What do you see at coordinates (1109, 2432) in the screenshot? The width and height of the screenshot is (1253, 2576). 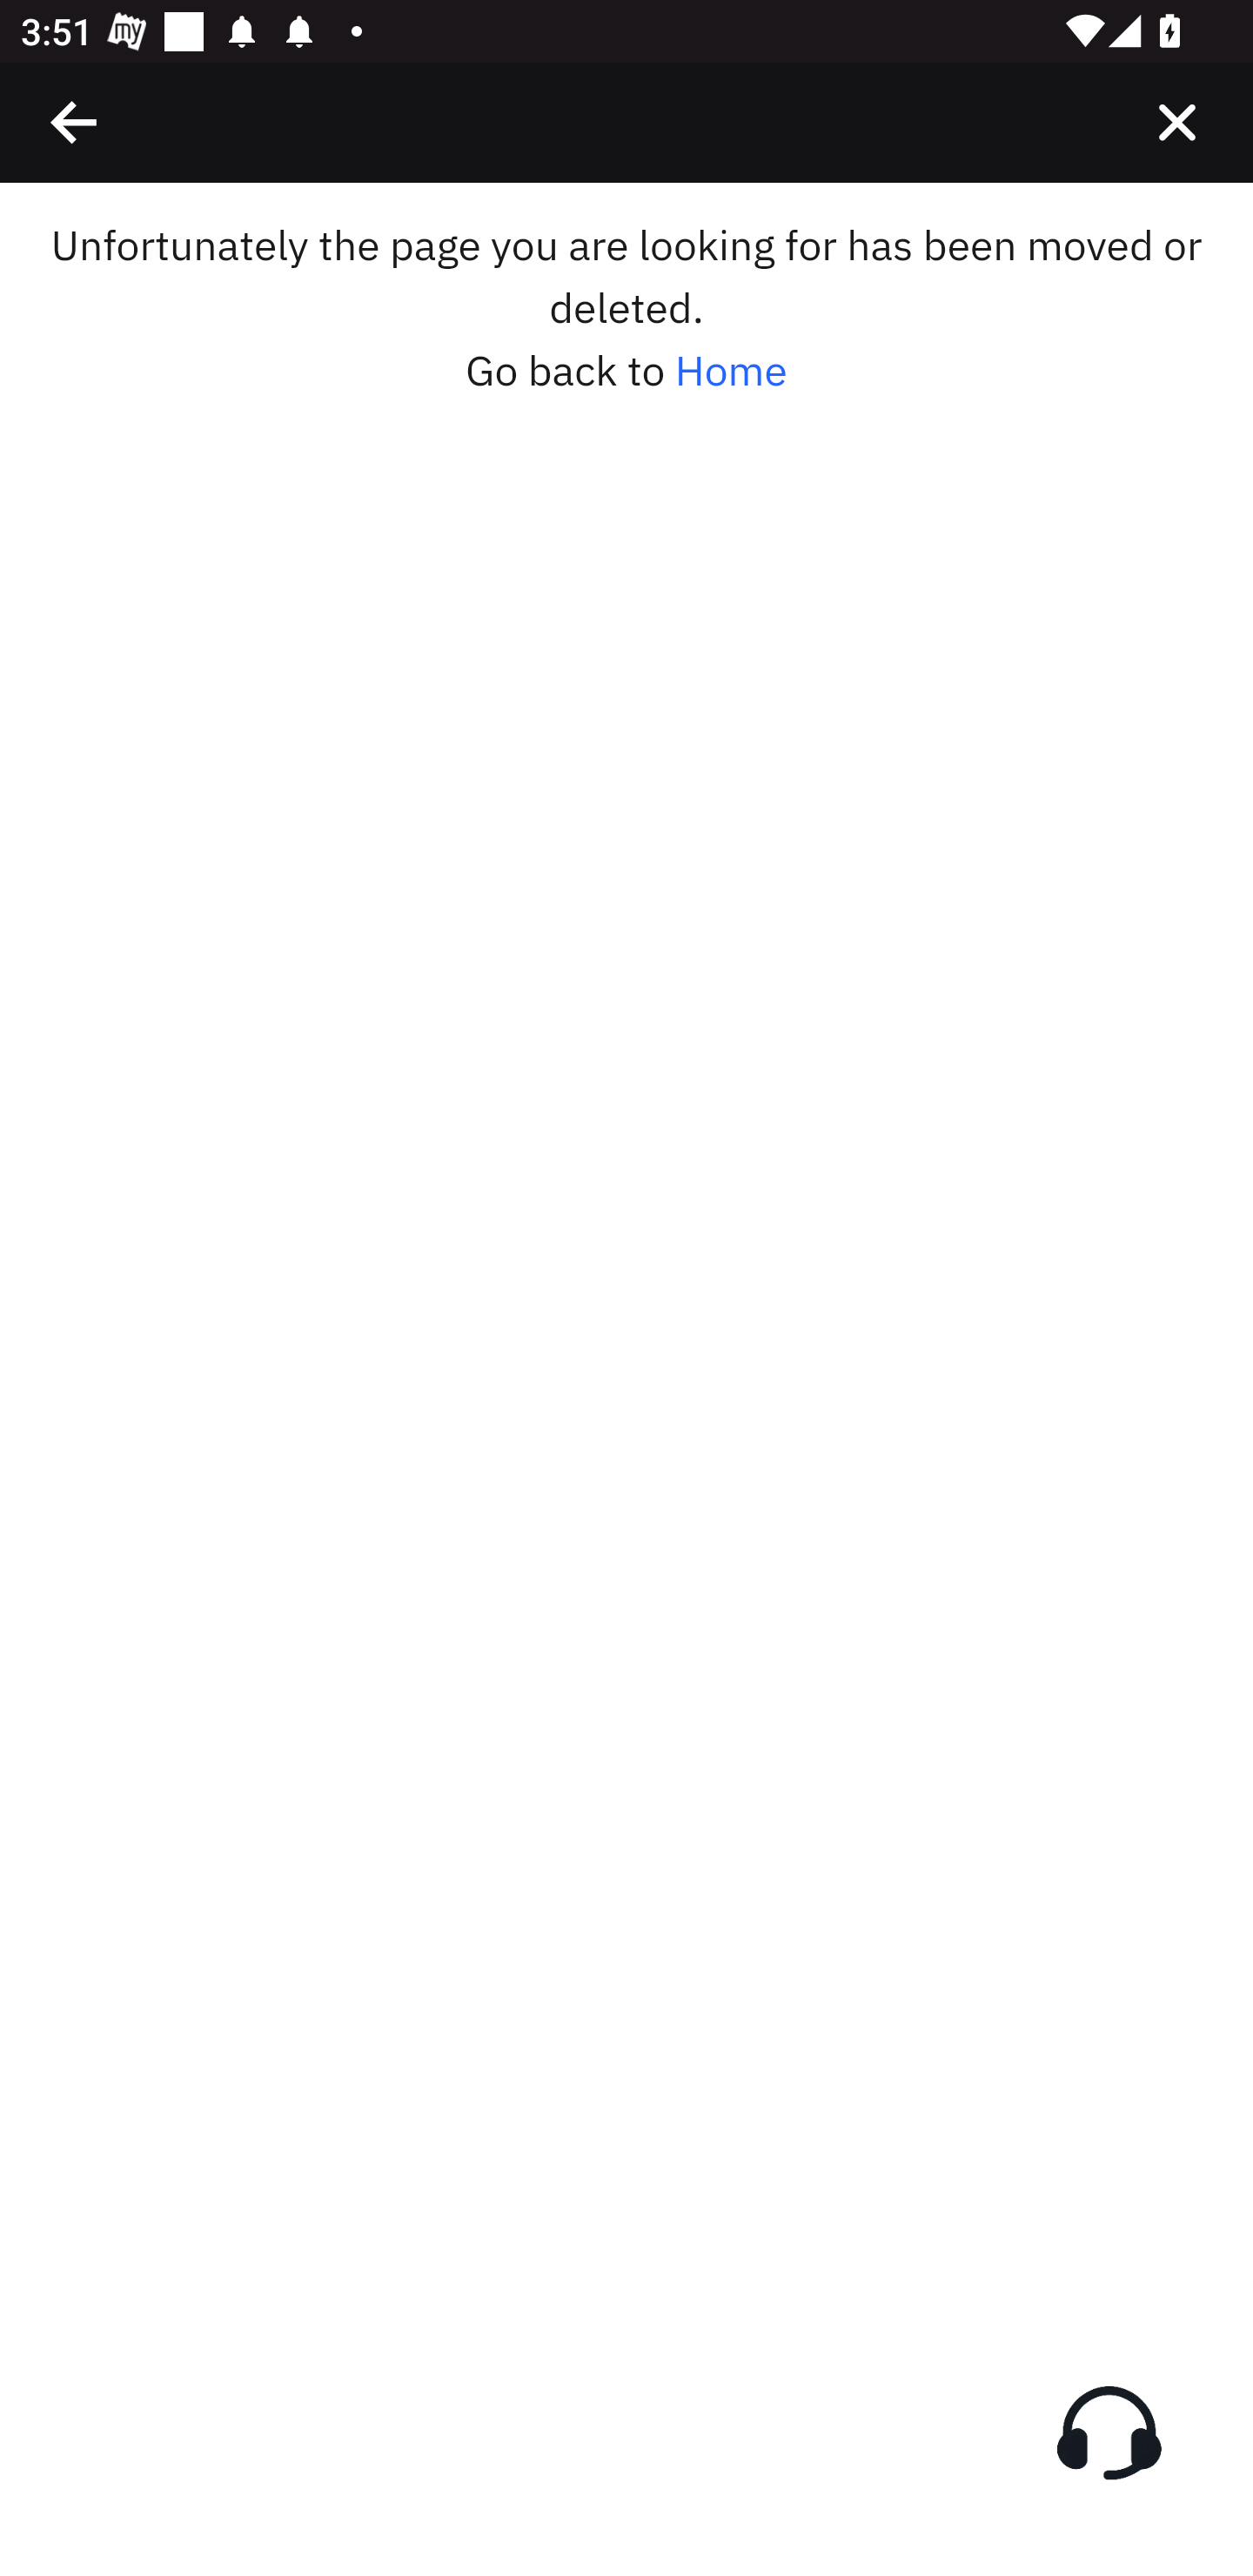 I see `Nova Your Virtual Assistant! button` at bounding box center [1109, 2432].